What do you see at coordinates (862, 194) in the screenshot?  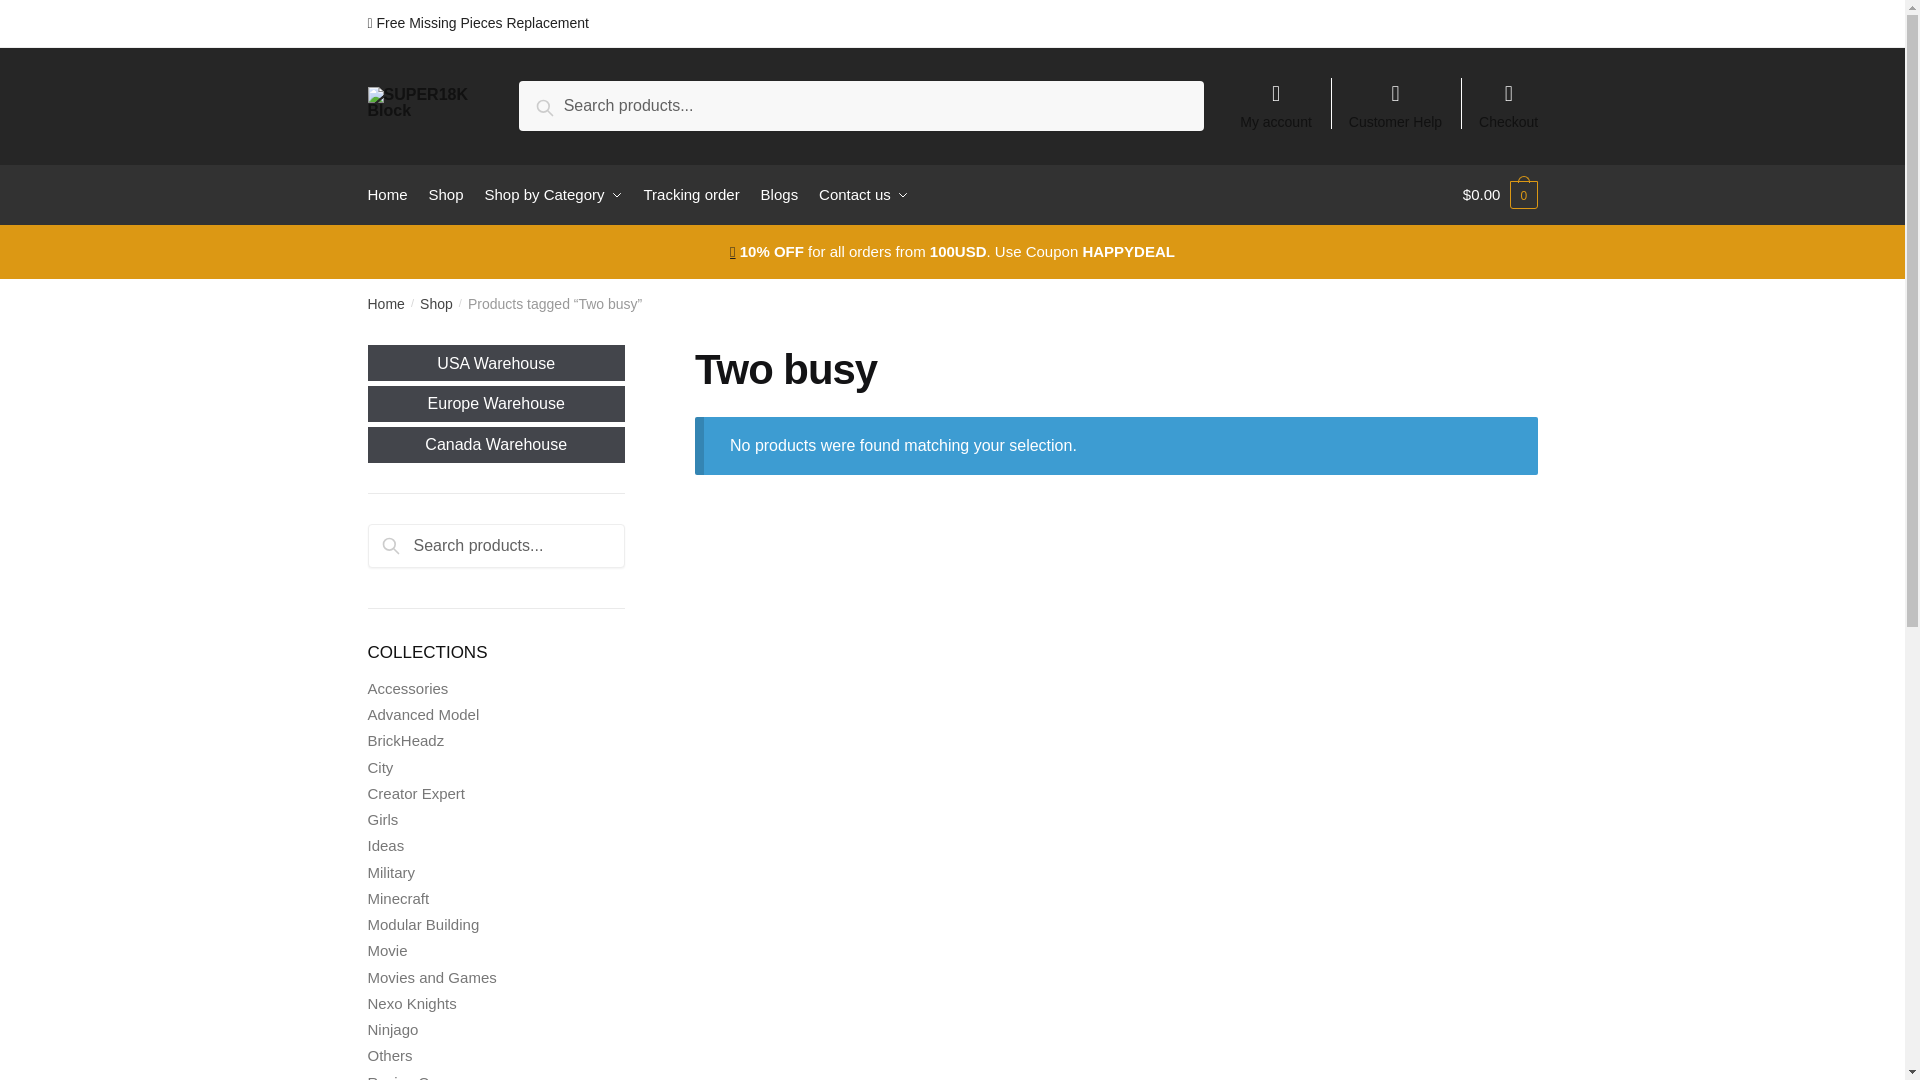 I see `Contact us` at bounding box center [862, 194].